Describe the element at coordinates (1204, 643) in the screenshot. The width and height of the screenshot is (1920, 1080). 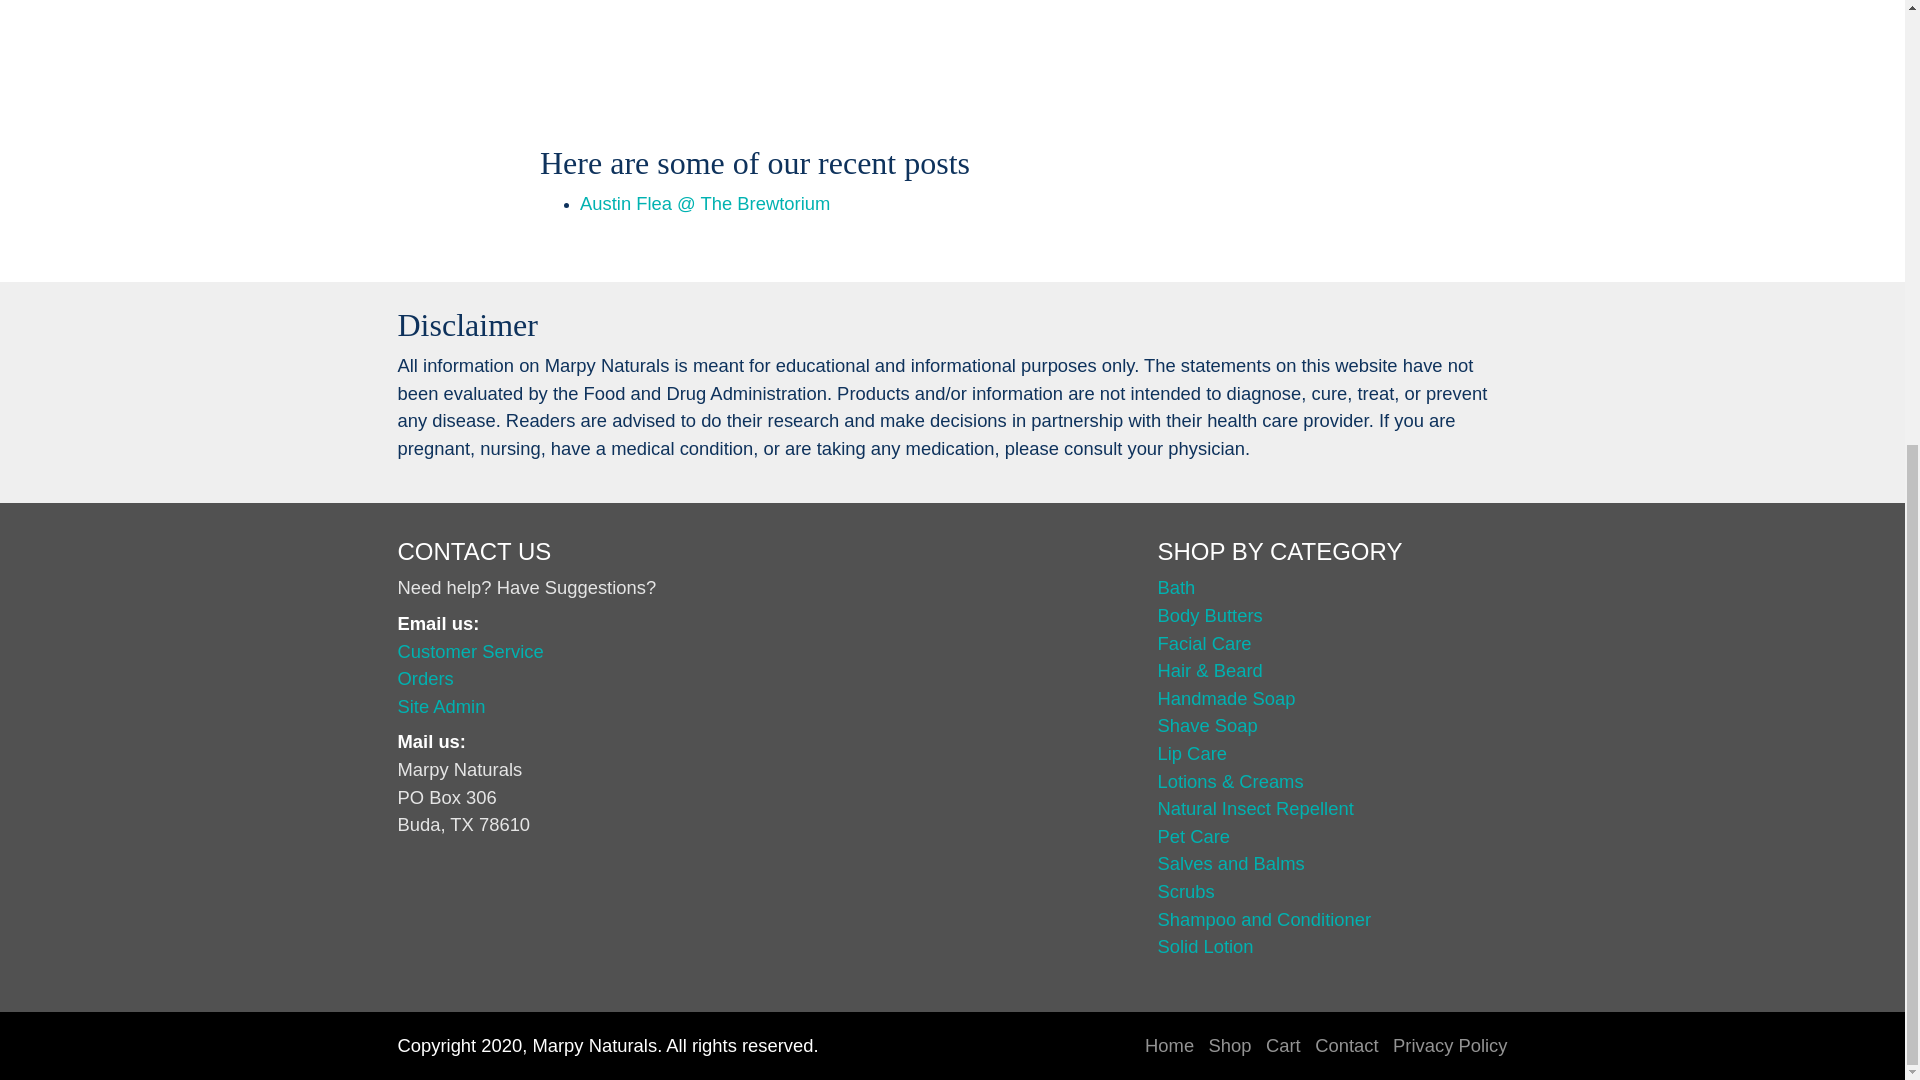
I see `Facial Care` at that location.